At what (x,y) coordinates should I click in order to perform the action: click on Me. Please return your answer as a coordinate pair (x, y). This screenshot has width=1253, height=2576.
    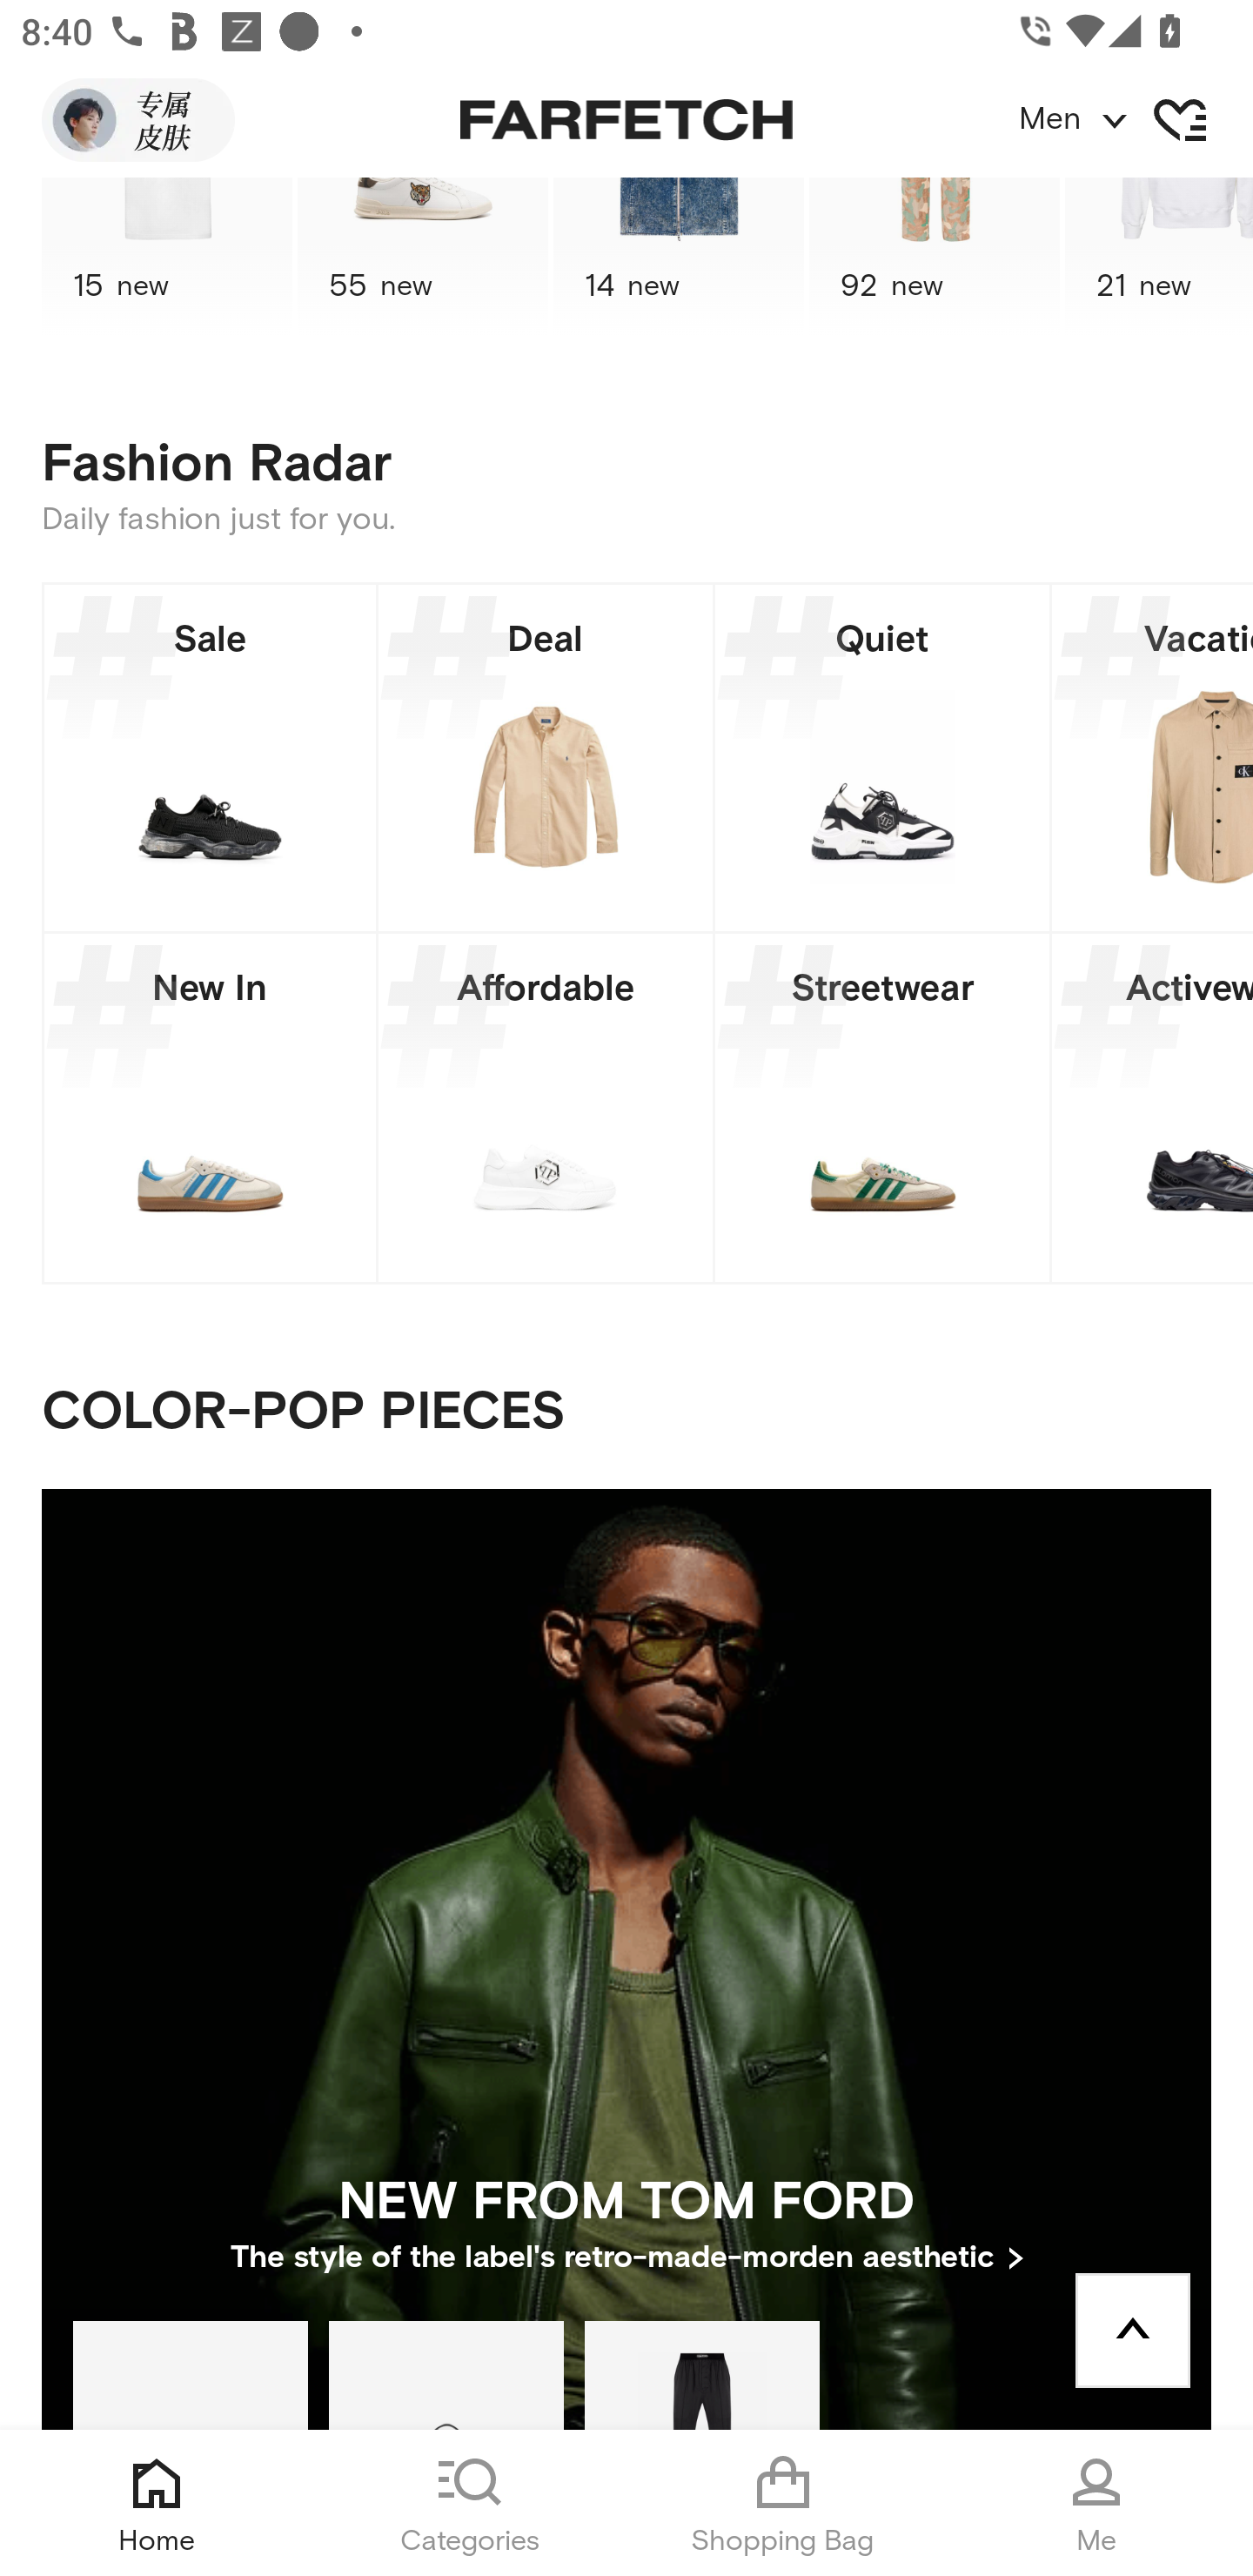
    Looking at the image, I should click on (1096, 2503).